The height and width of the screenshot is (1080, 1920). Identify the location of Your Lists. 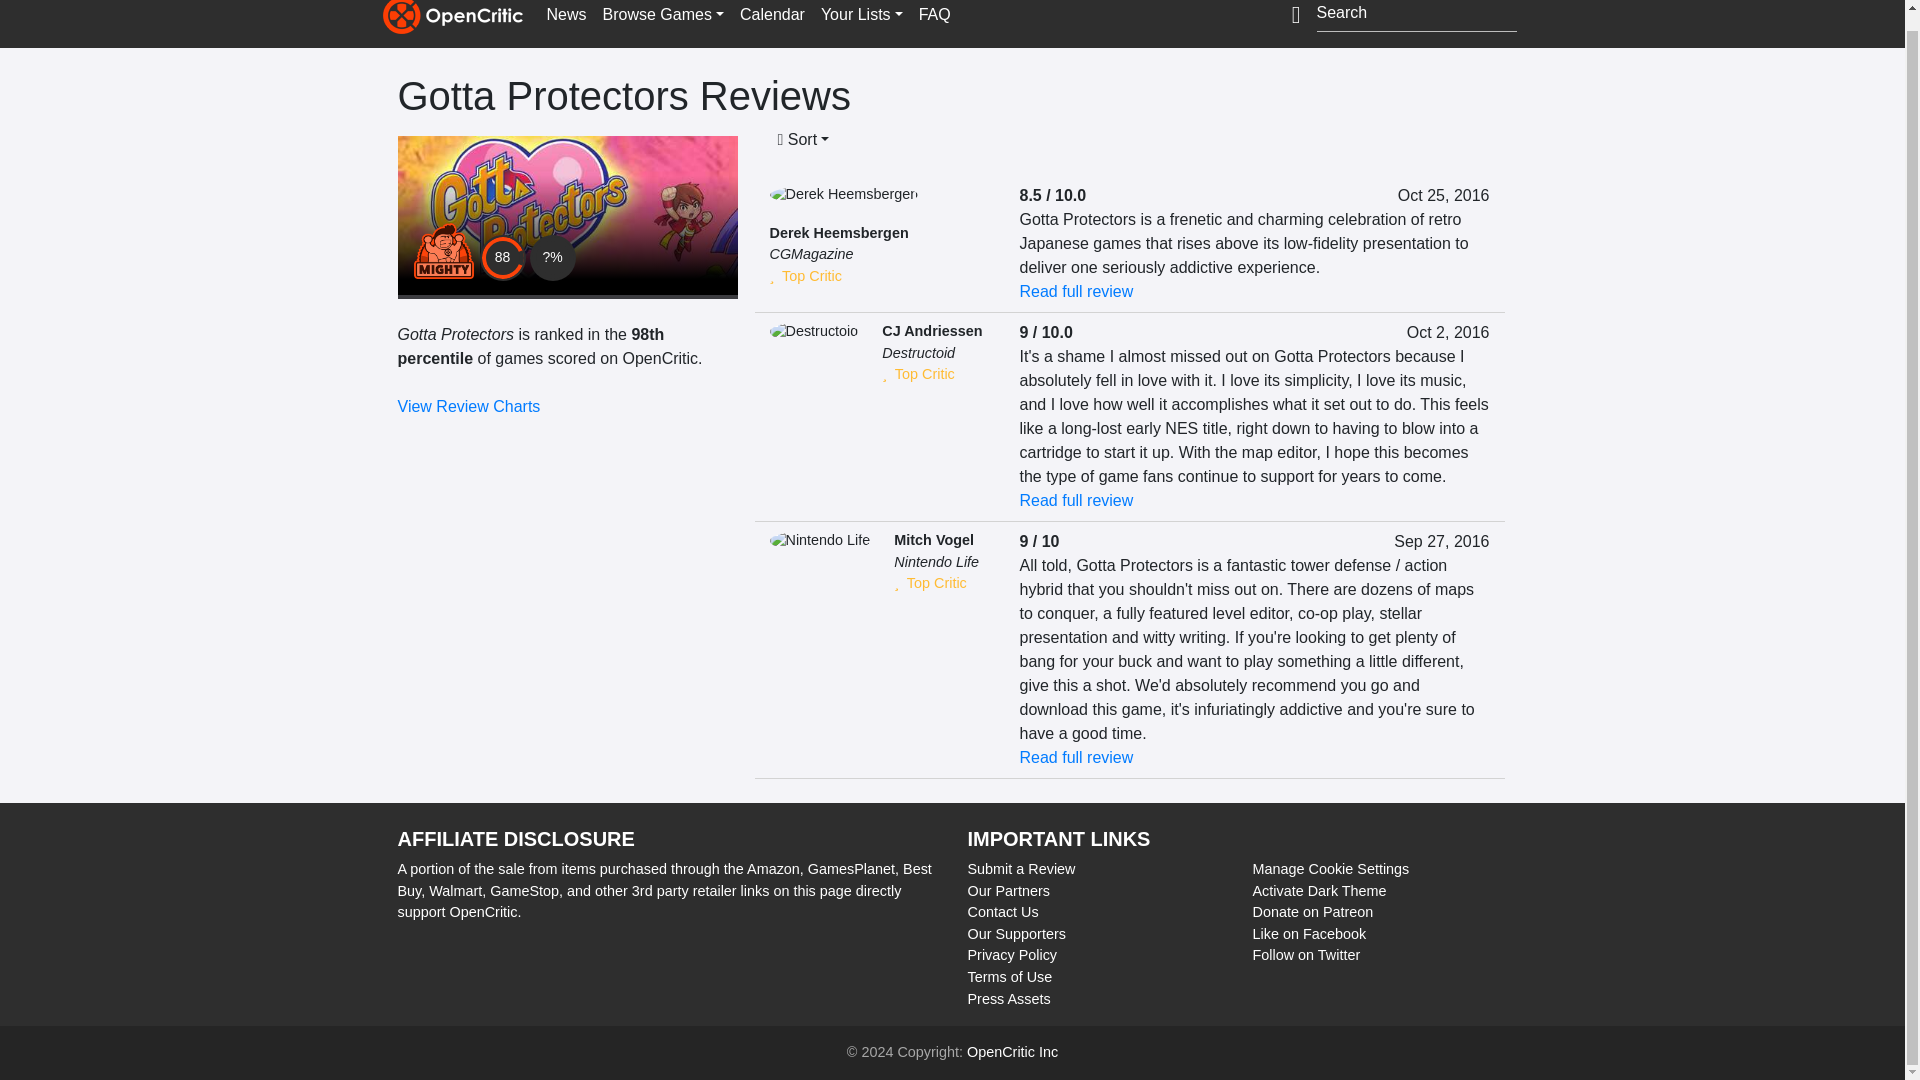
(861, 17).